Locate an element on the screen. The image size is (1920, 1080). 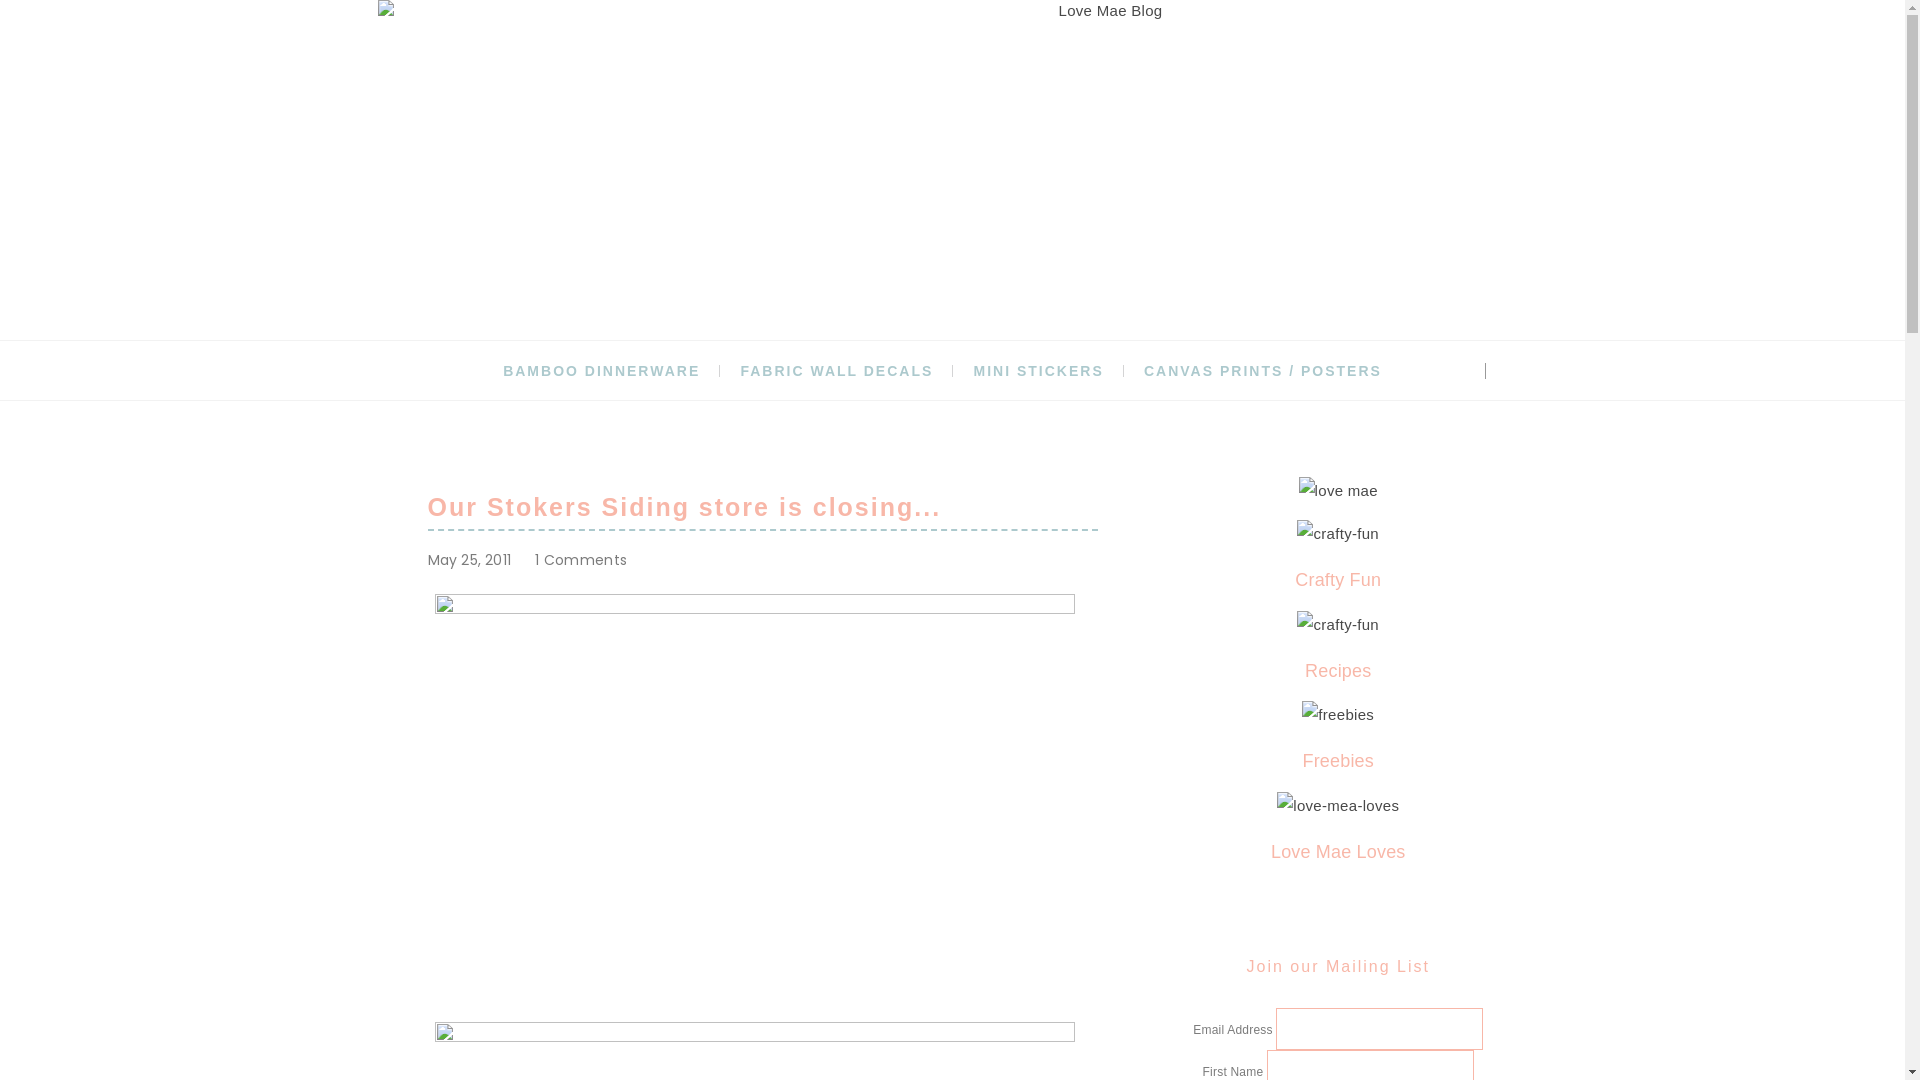
MINI STICKERS is located at coordinates (1039, 372).